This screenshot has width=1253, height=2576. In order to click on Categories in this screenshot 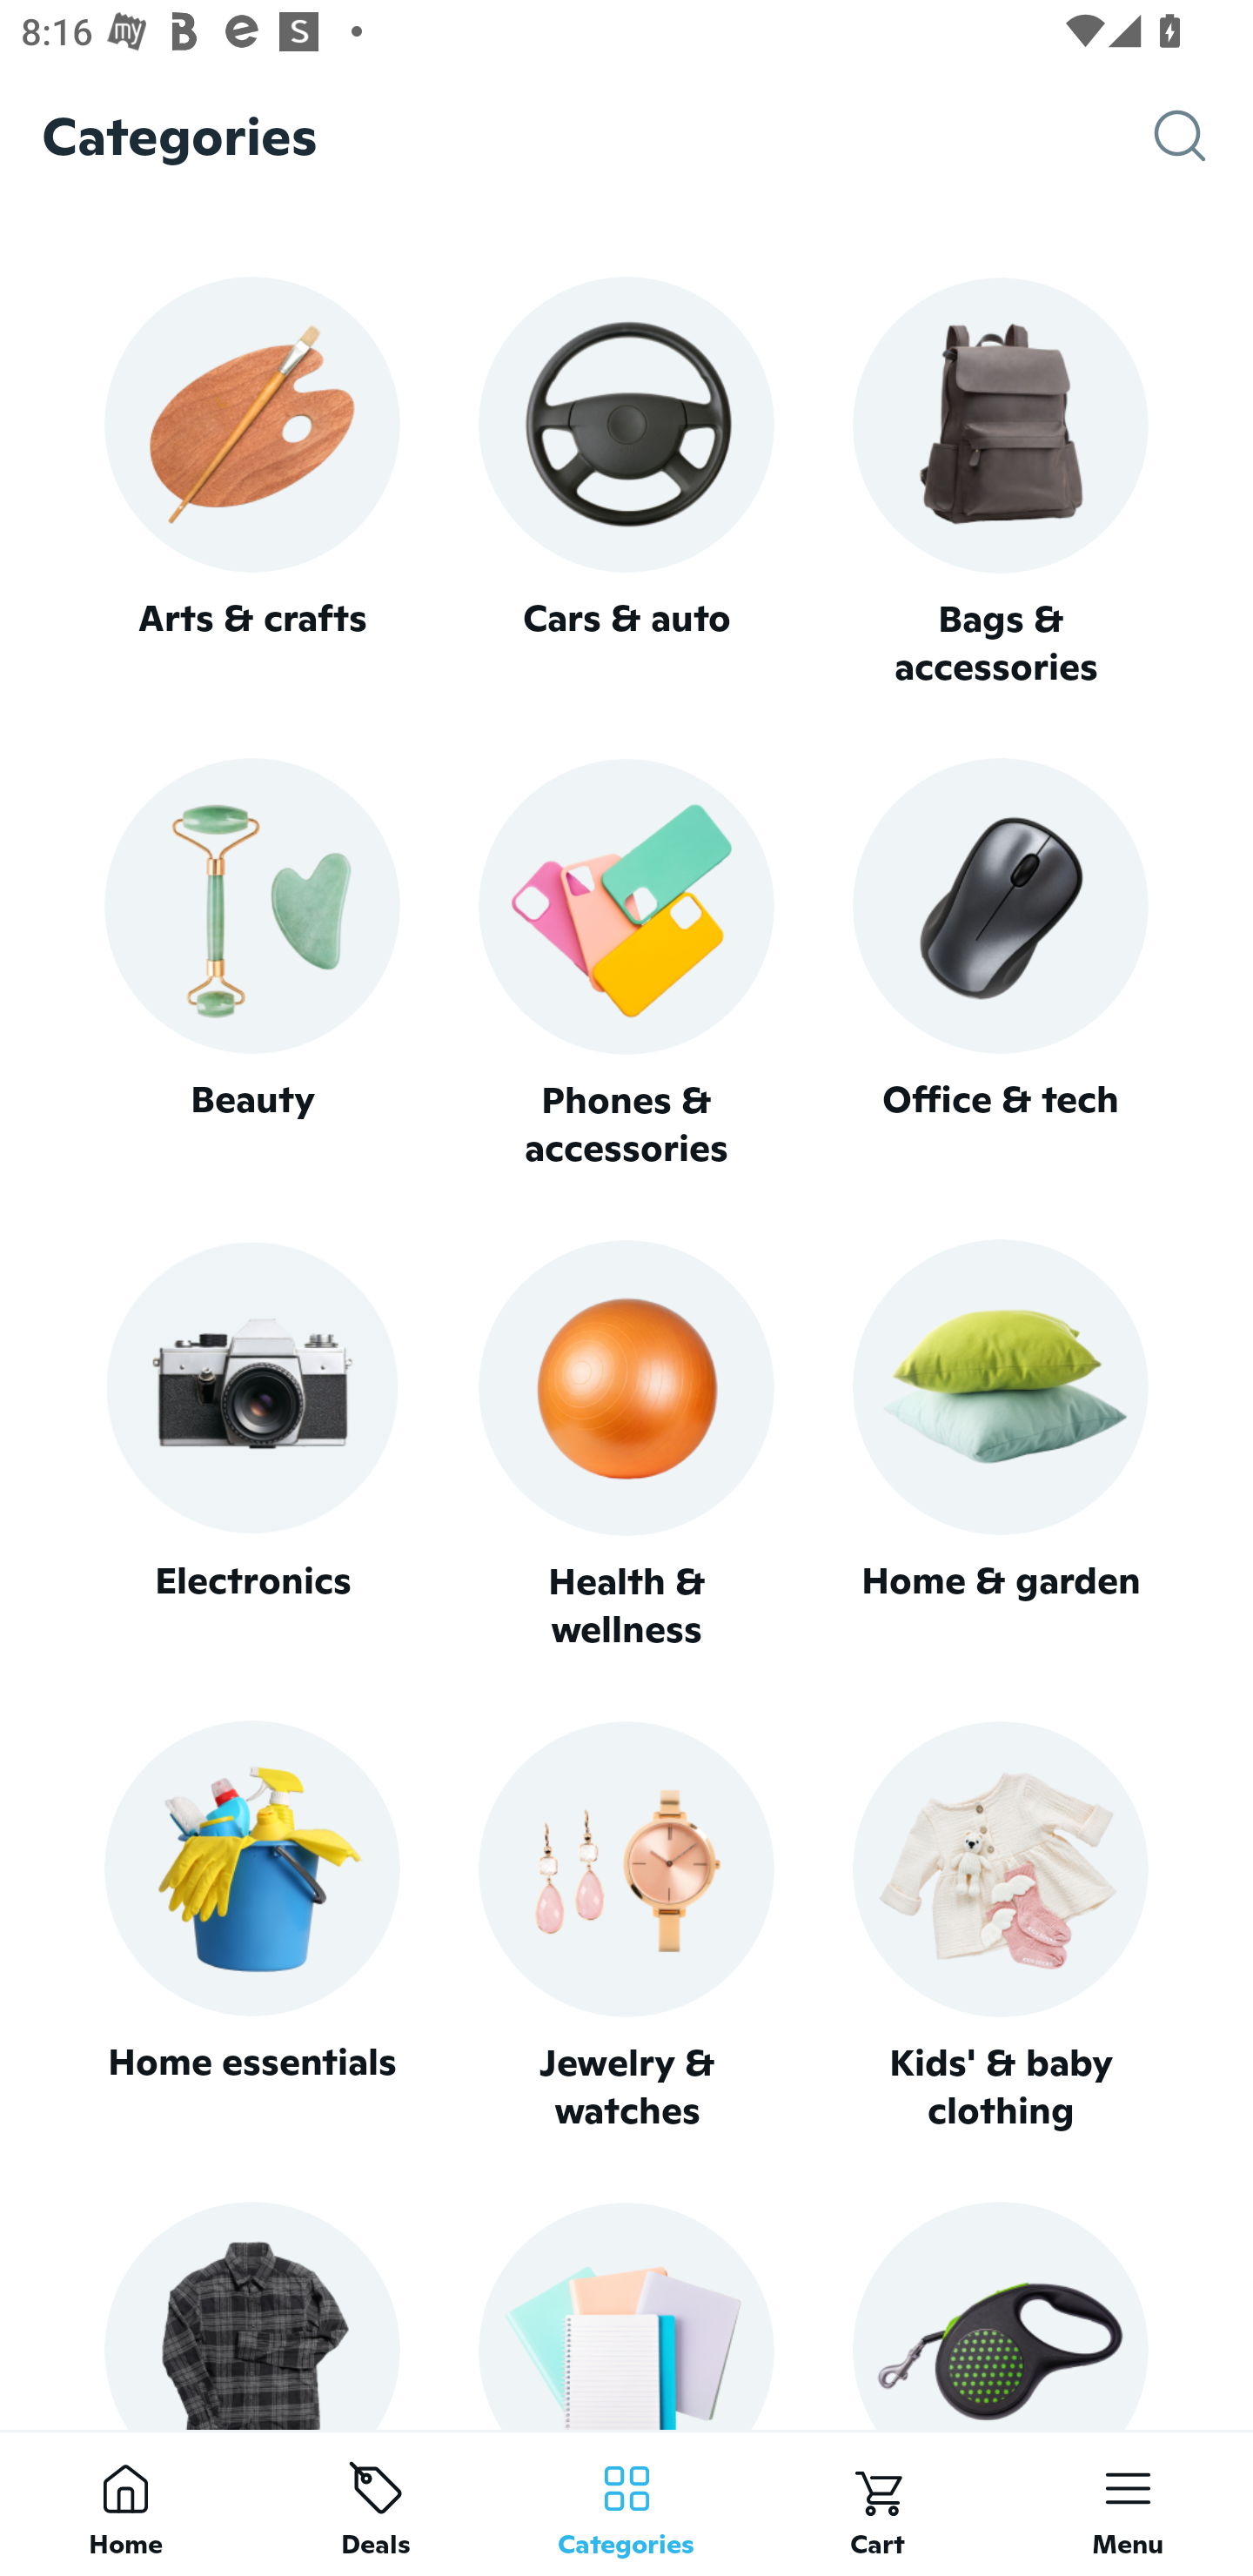, I will do `click(626, 2503)`.